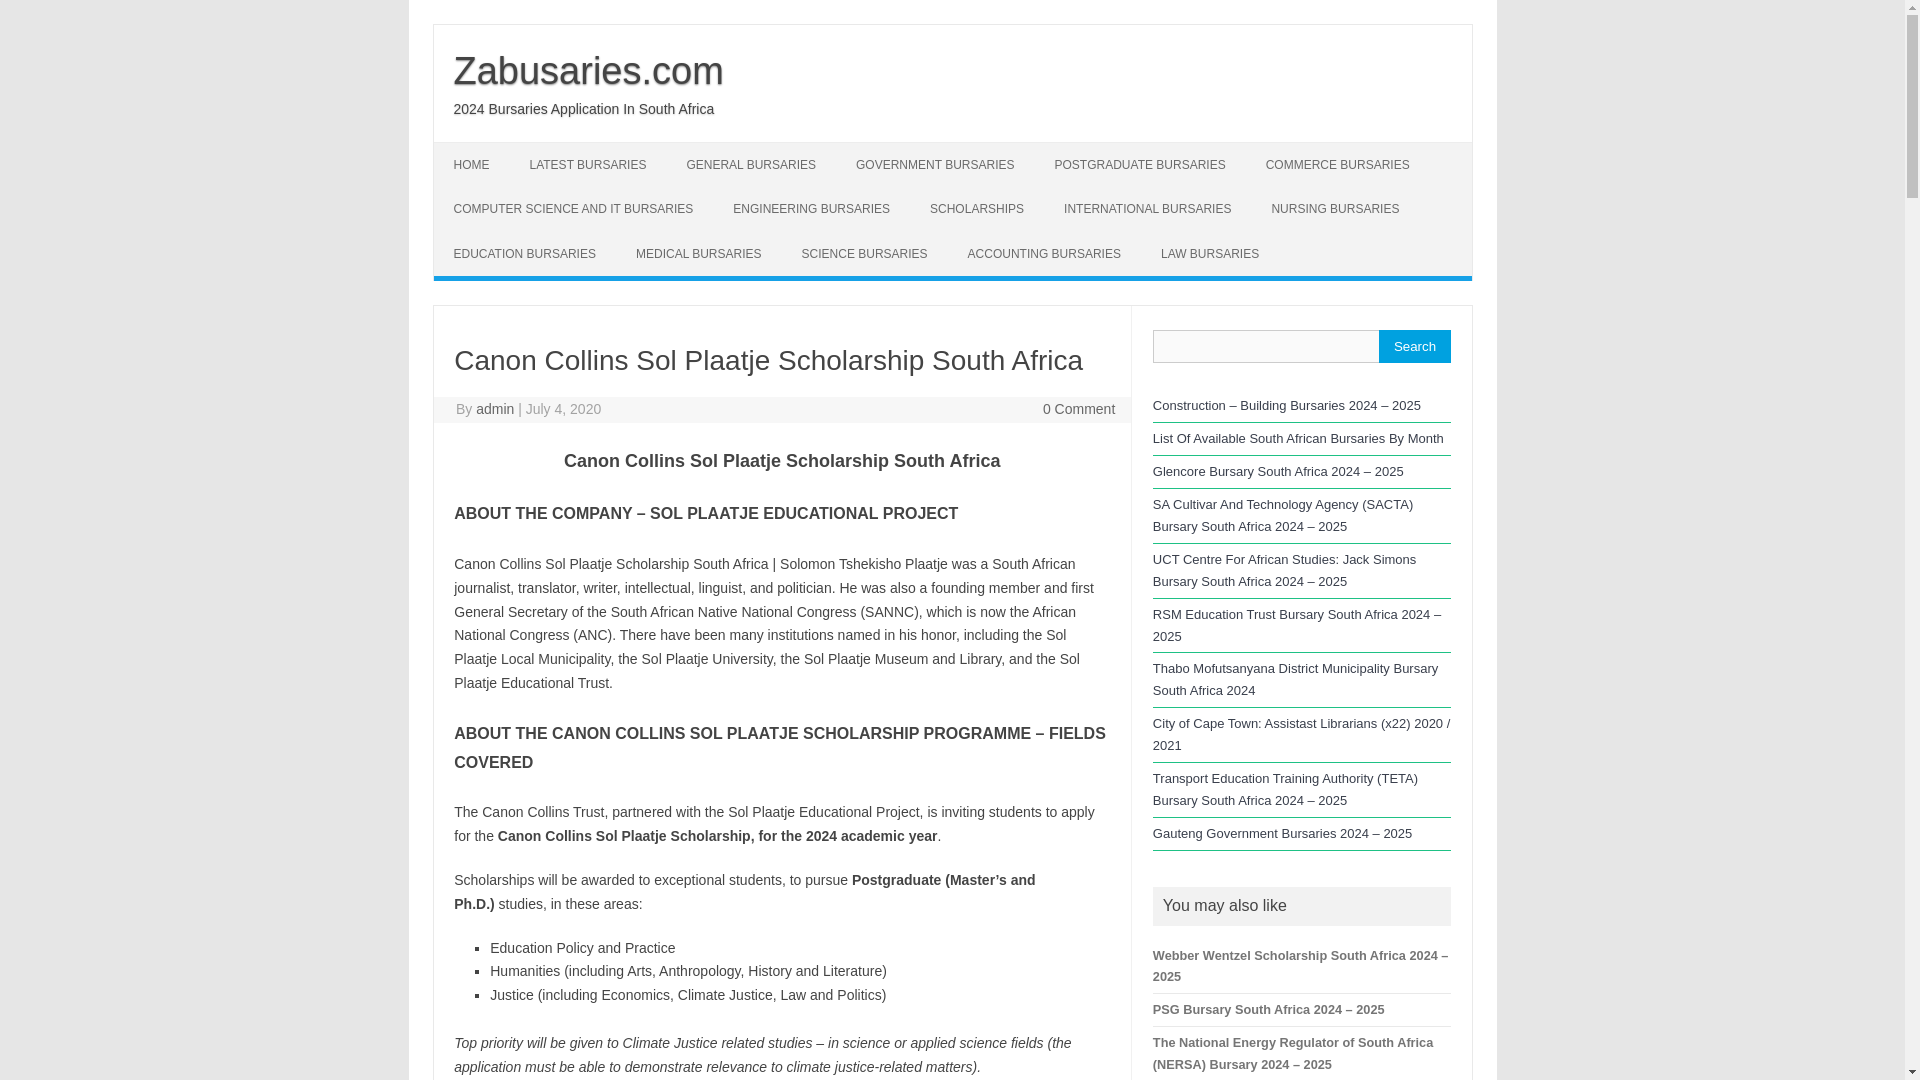  What do you see at coordinates (977, 208) in the screenshot?
I see `SCHOLARSHIPS` at bounding box center [977, 208].